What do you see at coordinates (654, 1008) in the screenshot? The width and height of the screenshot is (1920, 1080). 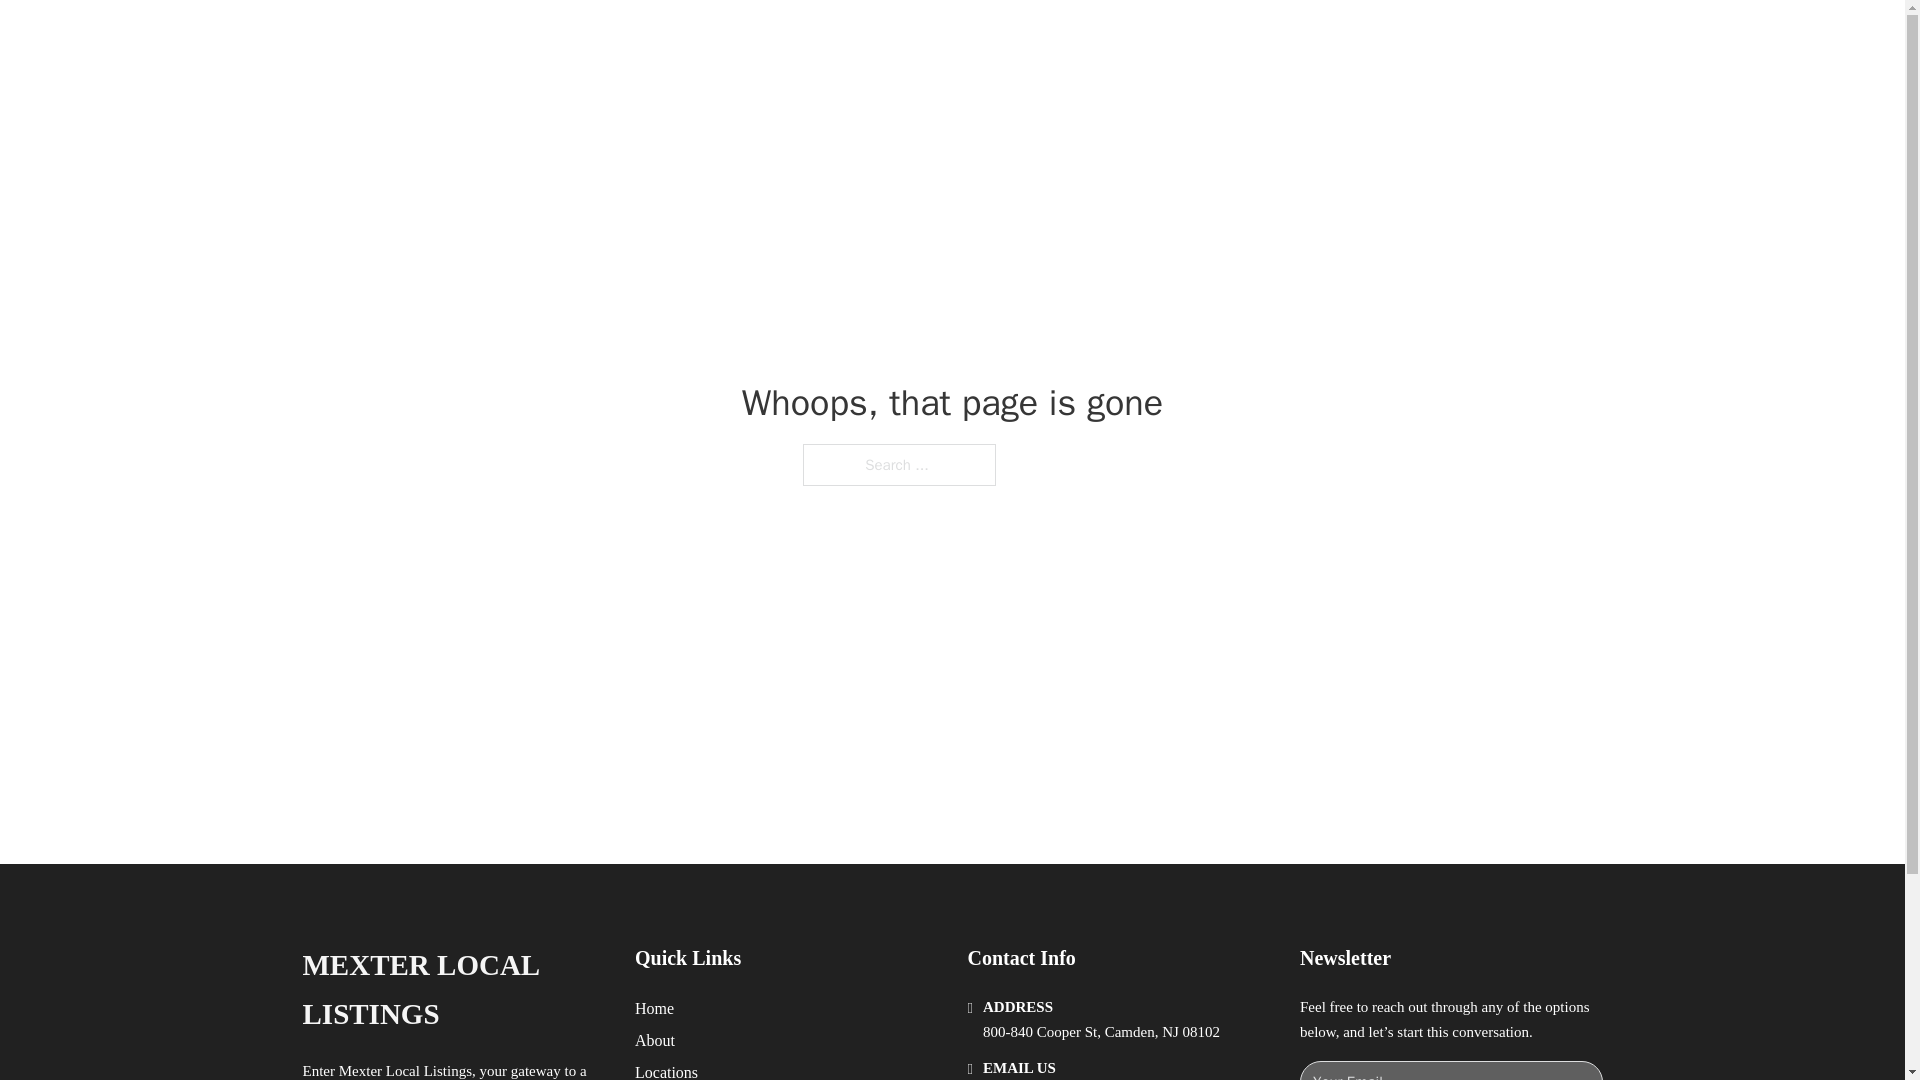 I see `Home` at bounding box center [654, 1008].